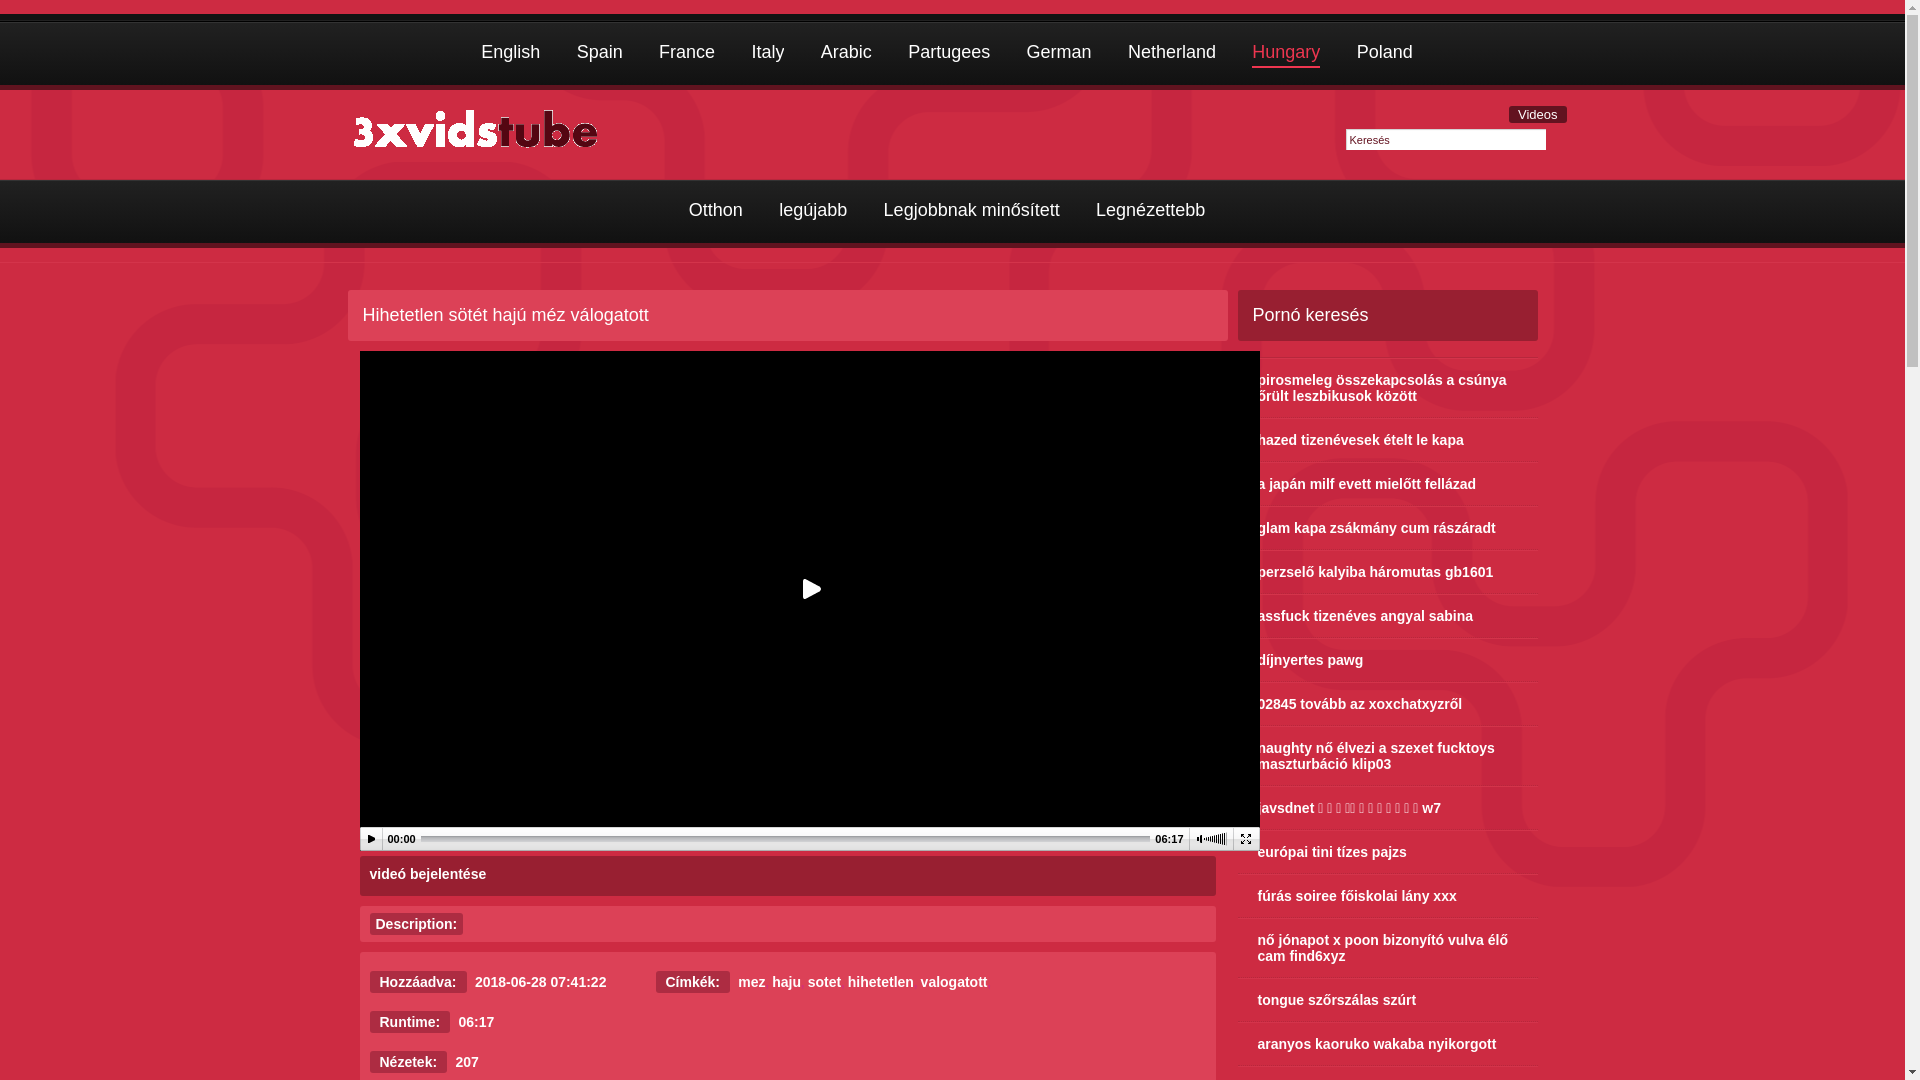 The width and height of the screenshot is (1920, 1080). What do you see at coordinates (1538, 114) in the screenshot?
I see `Videos` at bounding box center [1538, 114].